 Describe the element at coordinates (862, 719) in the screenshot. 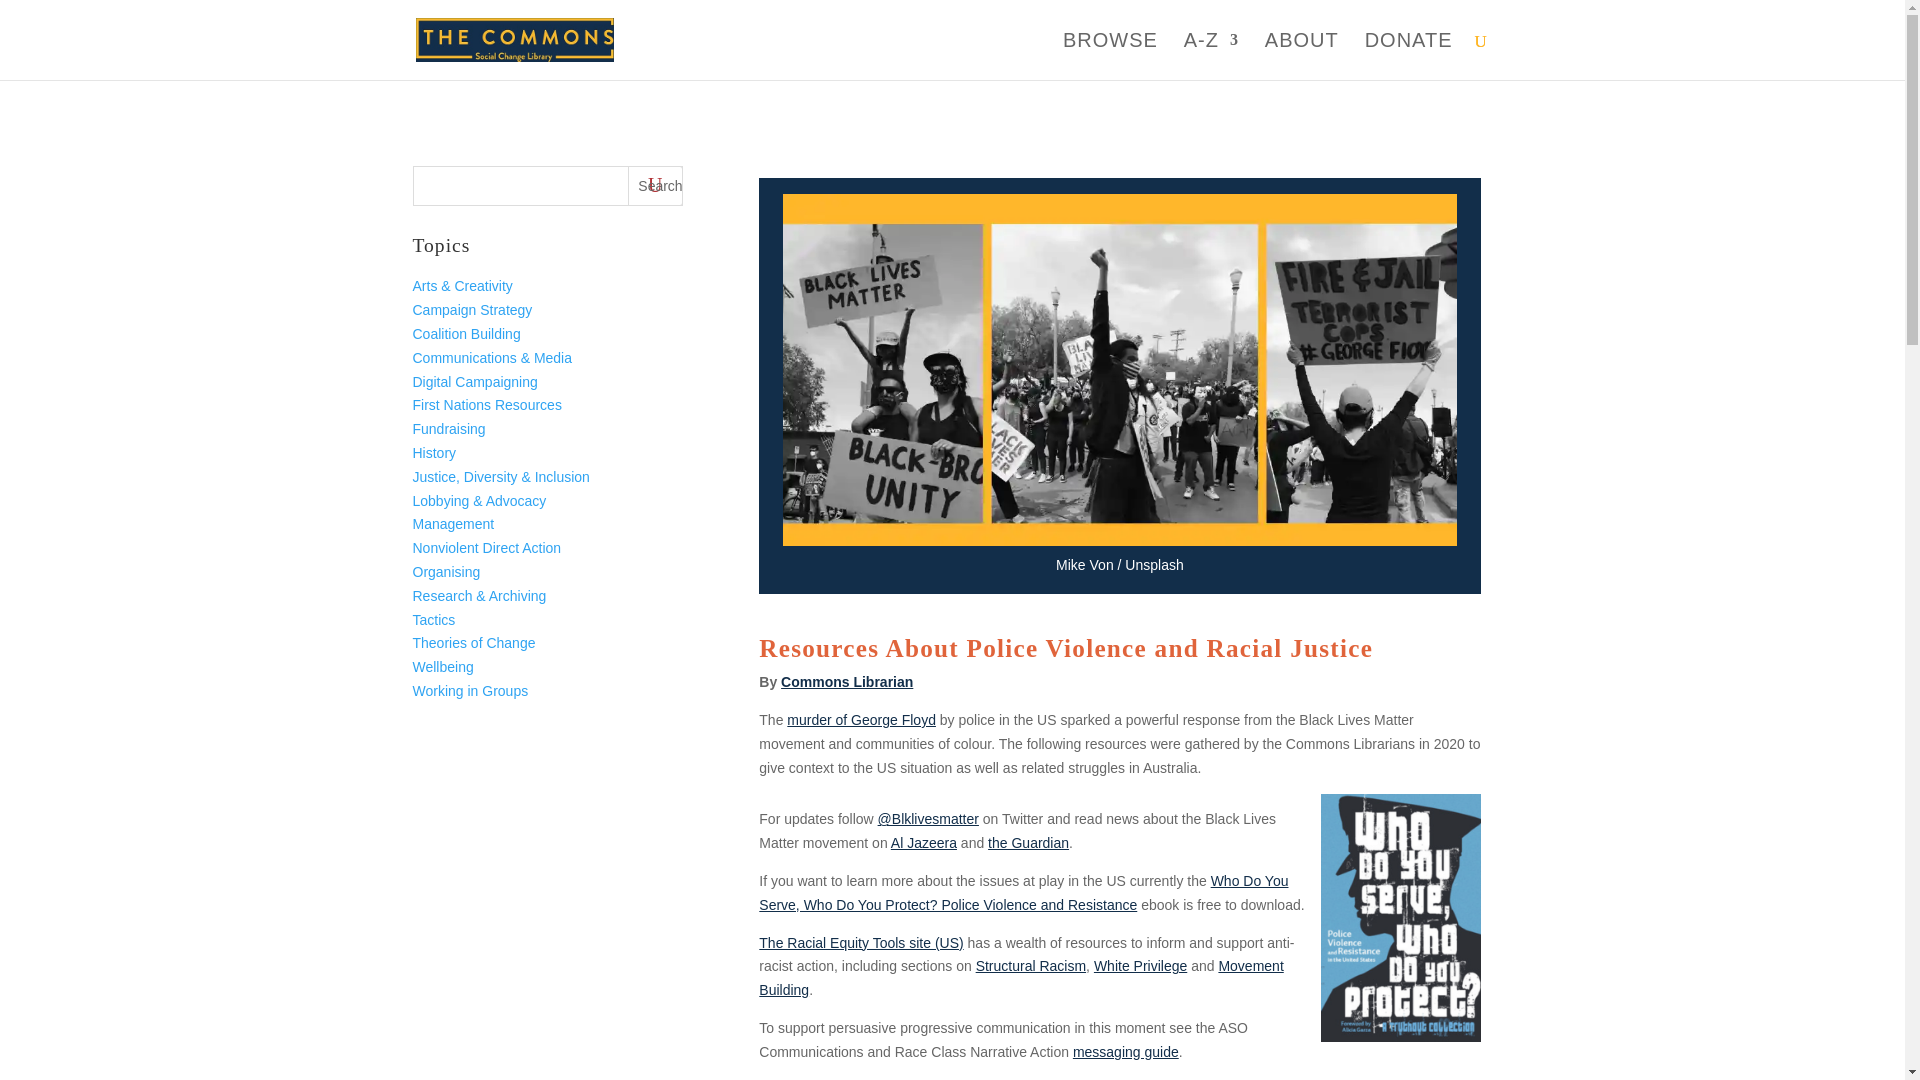

I see `murder of George Floyd` at that location.